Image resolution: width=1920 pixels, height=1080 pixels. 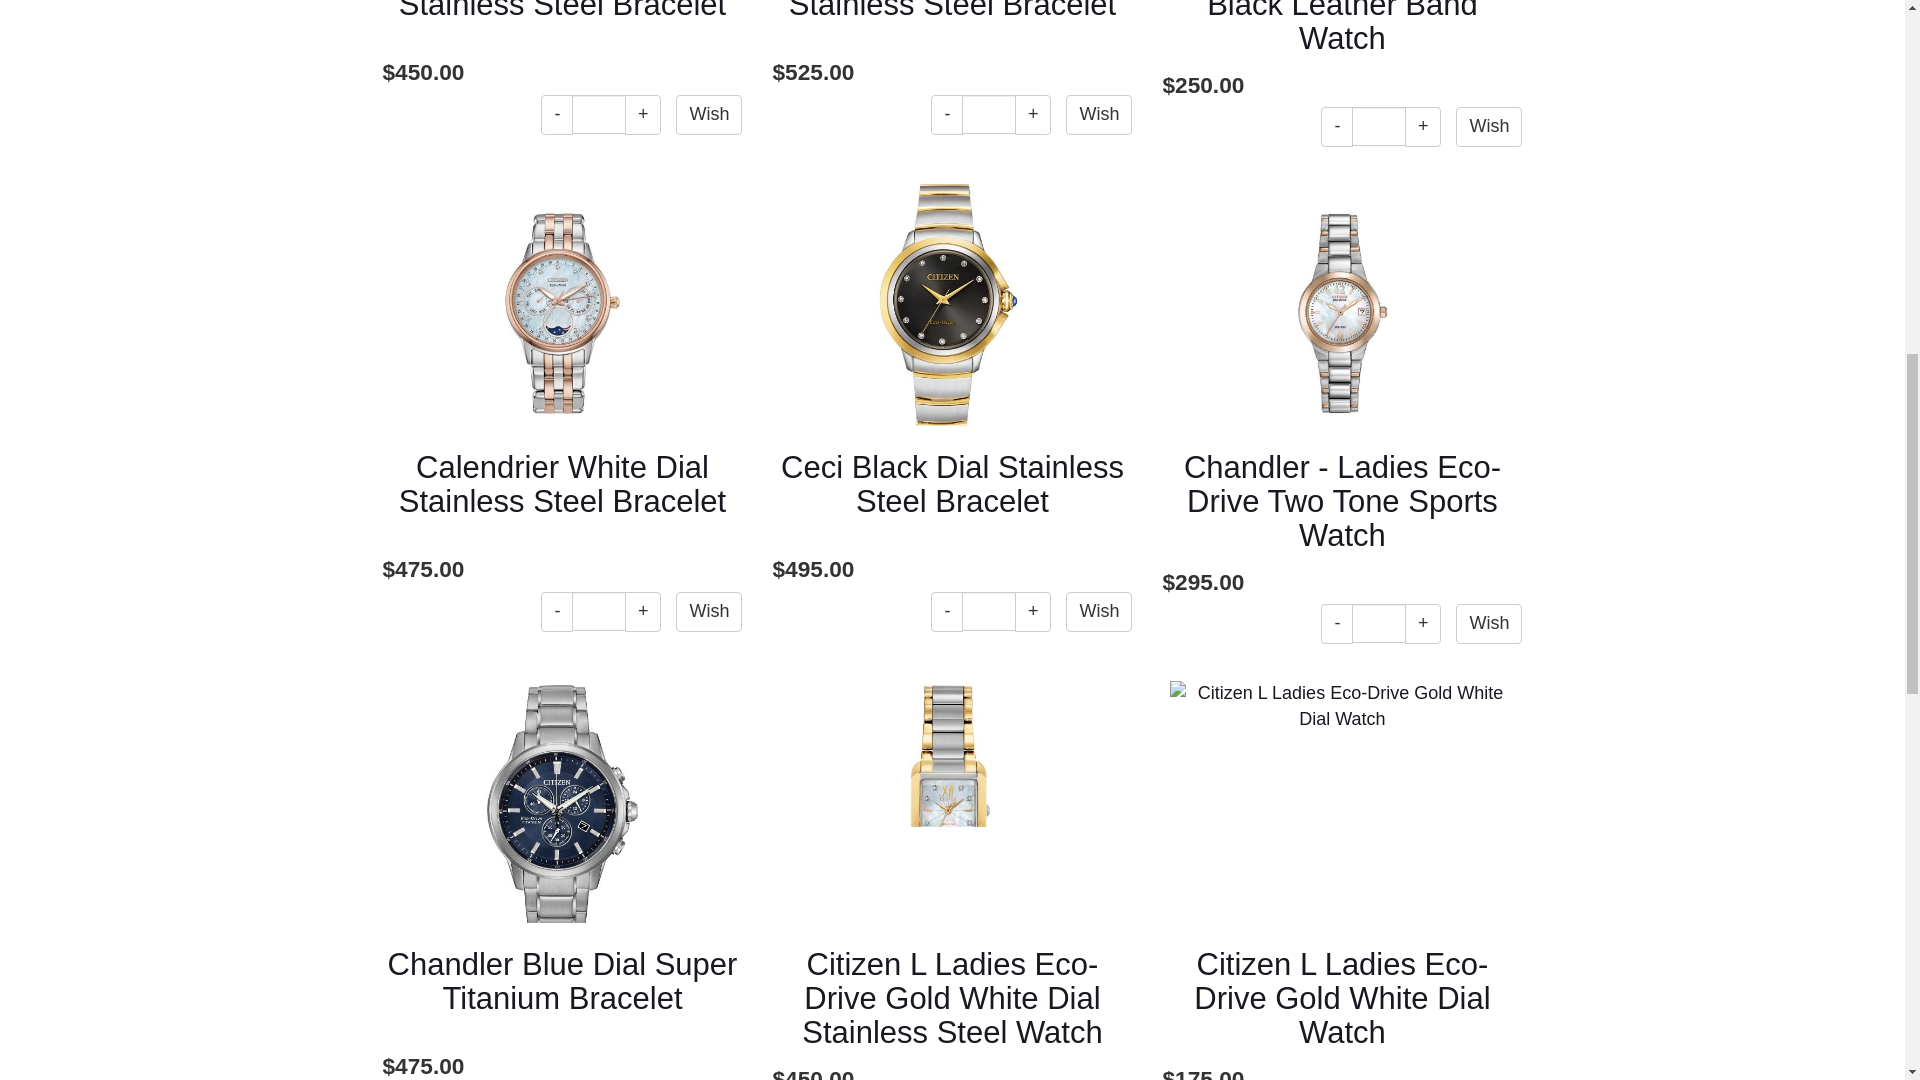 What do you see at coordinates (1488, 623) in the screenshot?
I see `Wish` at bounding box center [1488, 623].